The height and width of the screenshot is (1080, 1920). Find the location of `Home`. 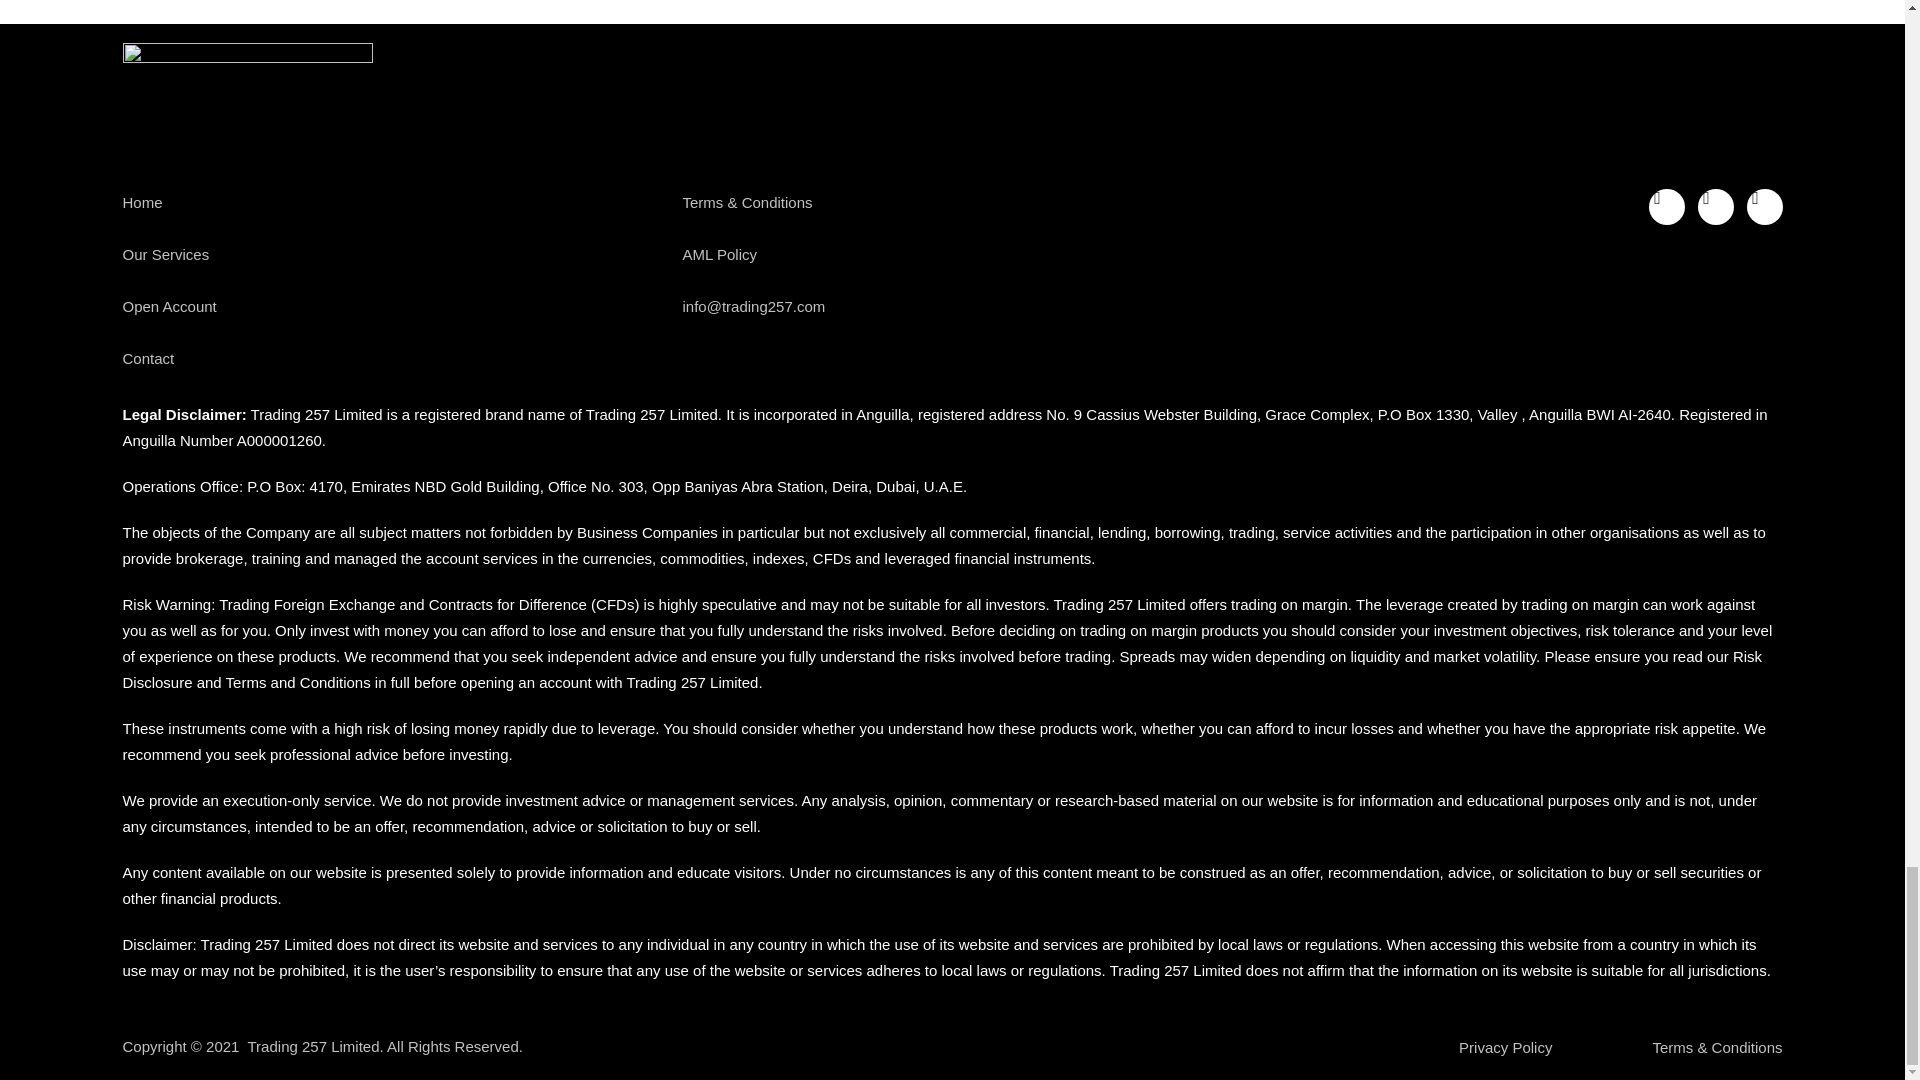

Home is located at coordinates (392, 202).